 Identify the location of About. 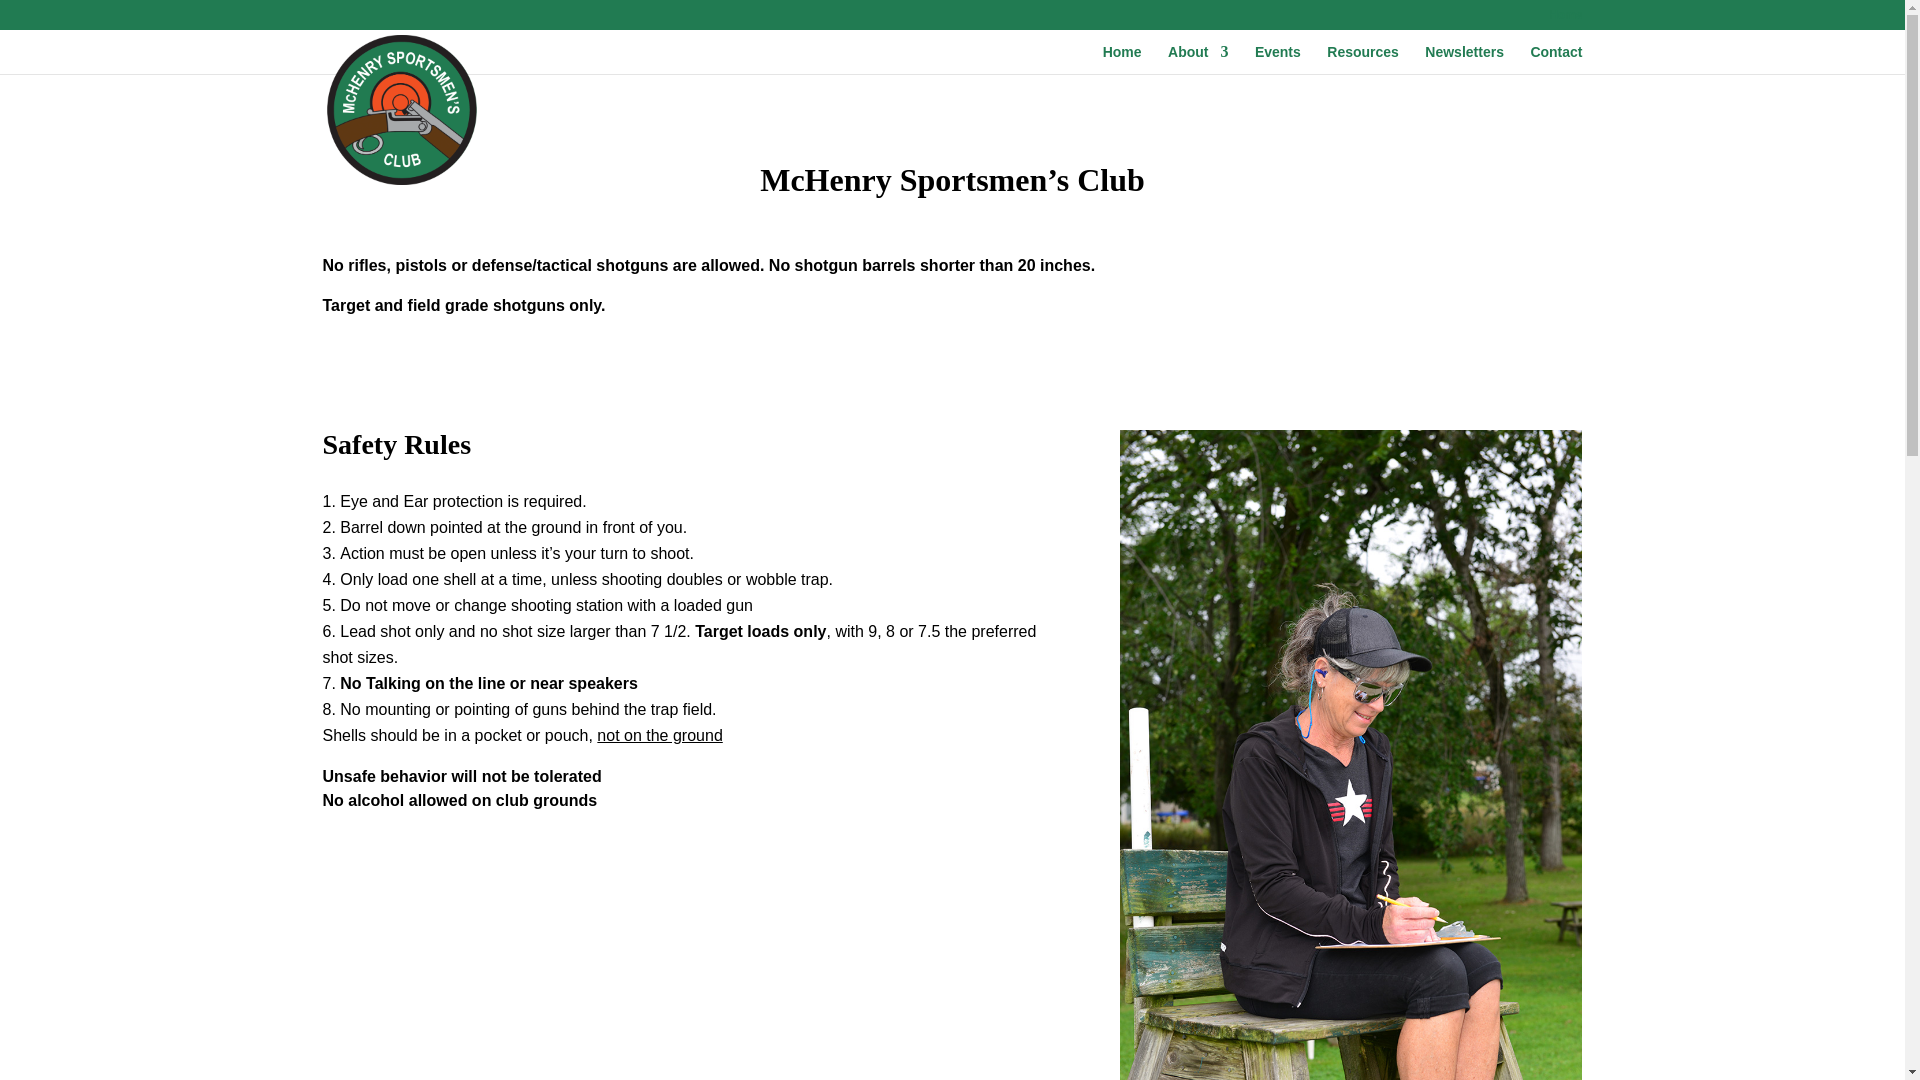
(1198, 60).